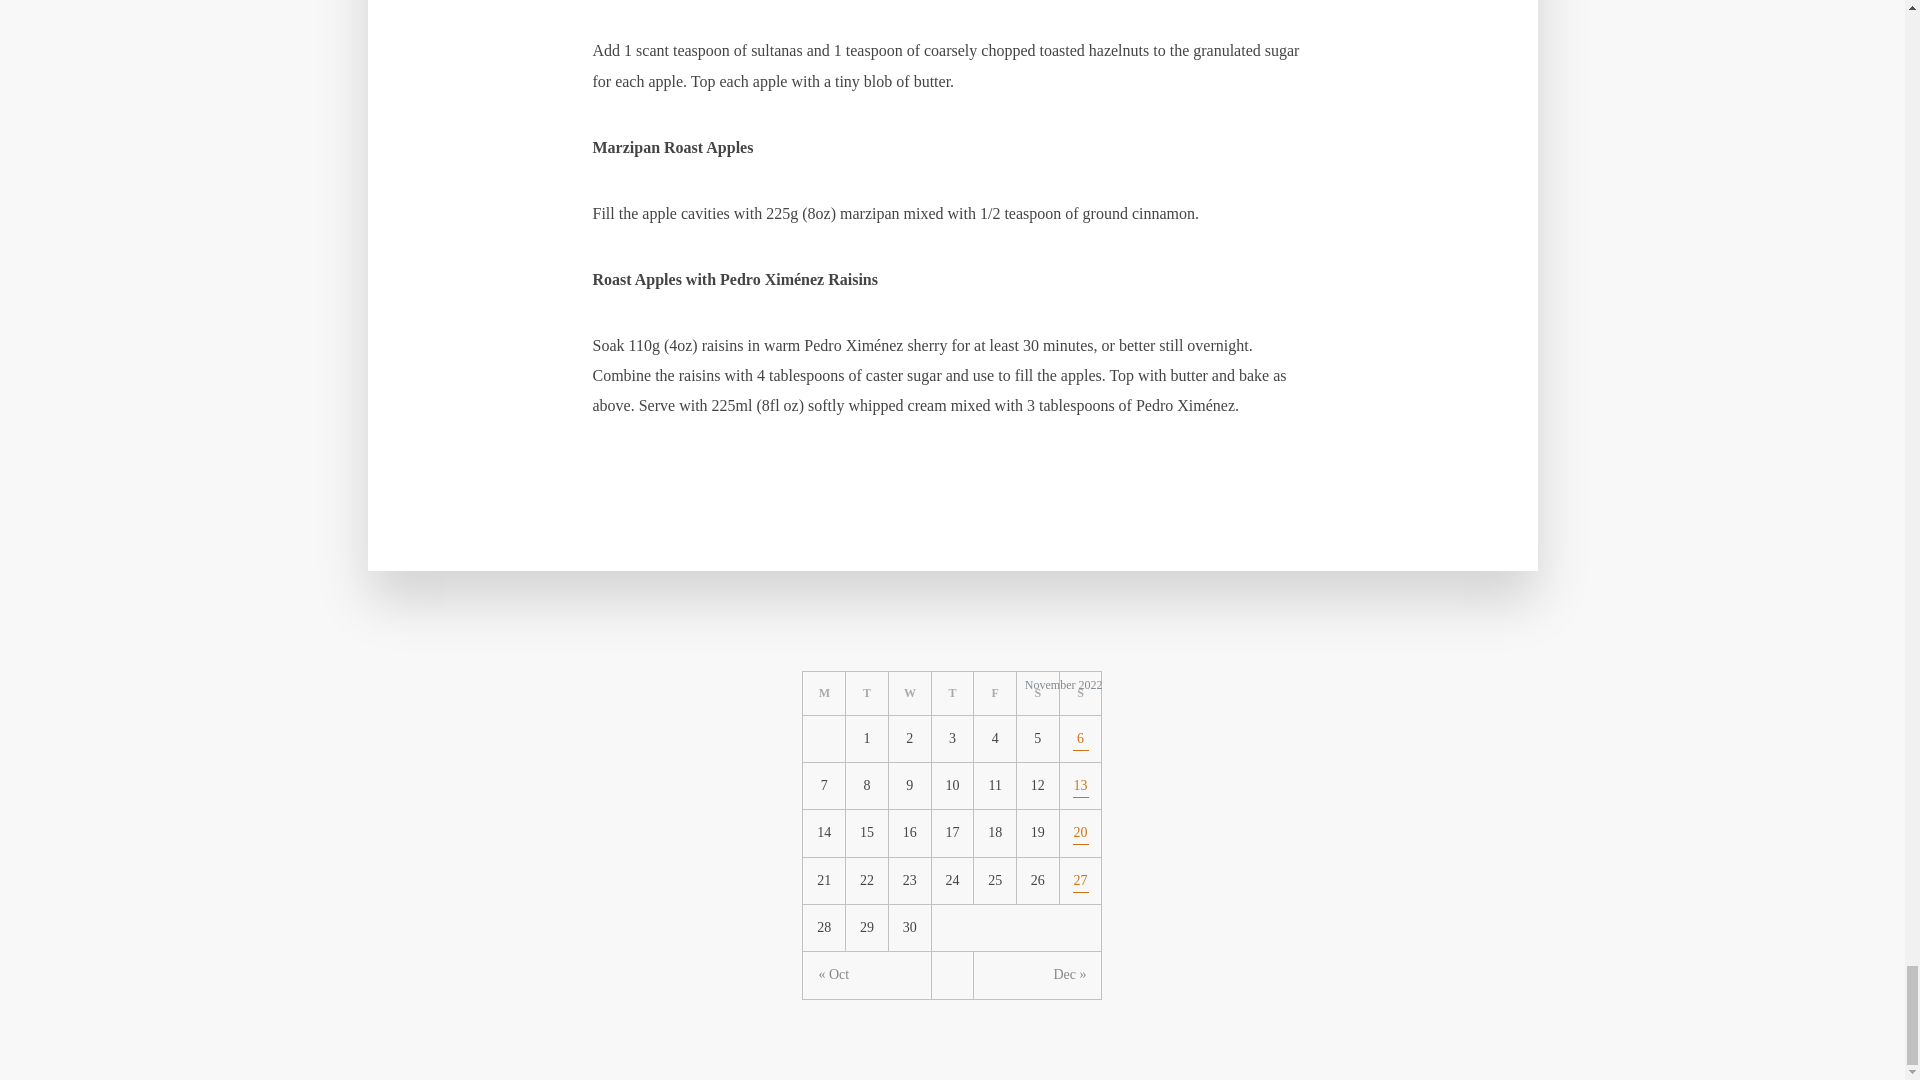 The image size is (1920, 1080). I want to click on Sunday, so click(1080, 694).